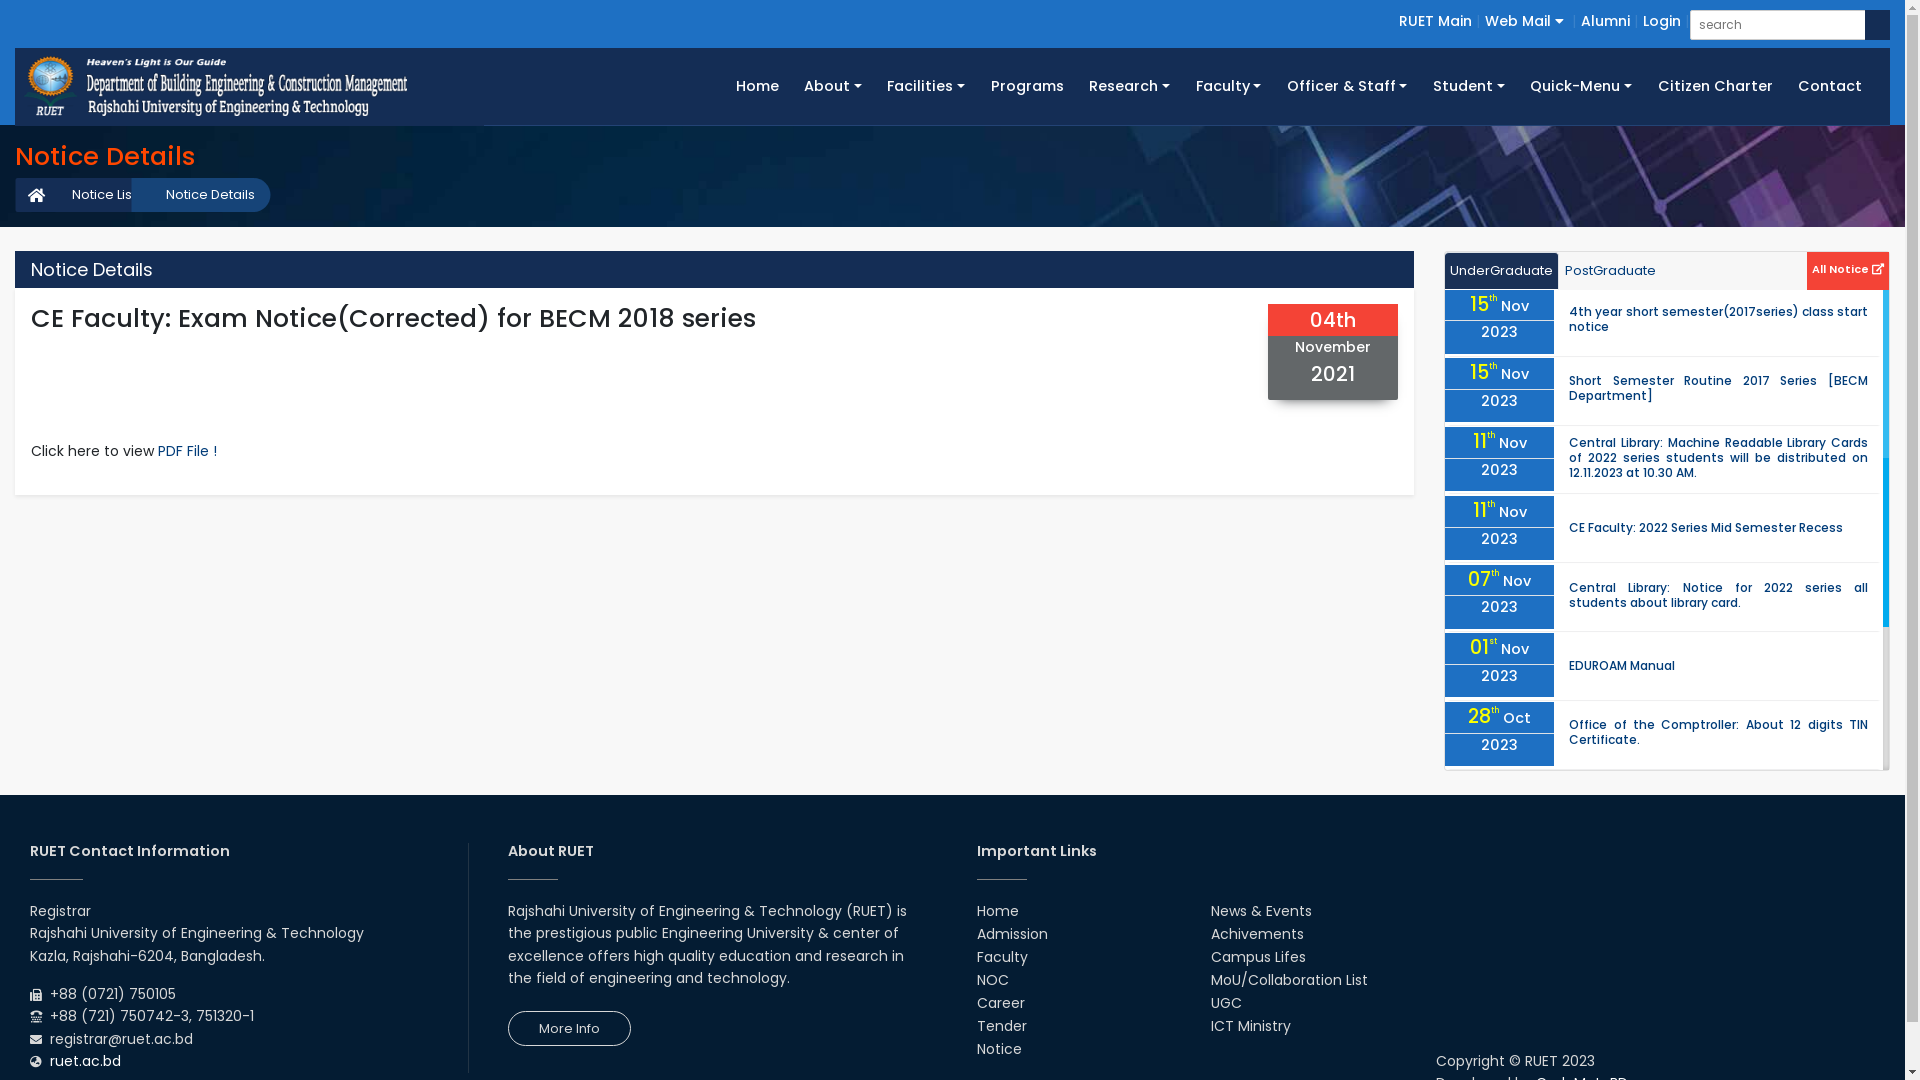 This screenshot has height=1080, width=1920. What do you see at coordinates (1290, 980) in the screenshot?
I see `MoU/Collaboration List` at bounding box center [1290, 980].